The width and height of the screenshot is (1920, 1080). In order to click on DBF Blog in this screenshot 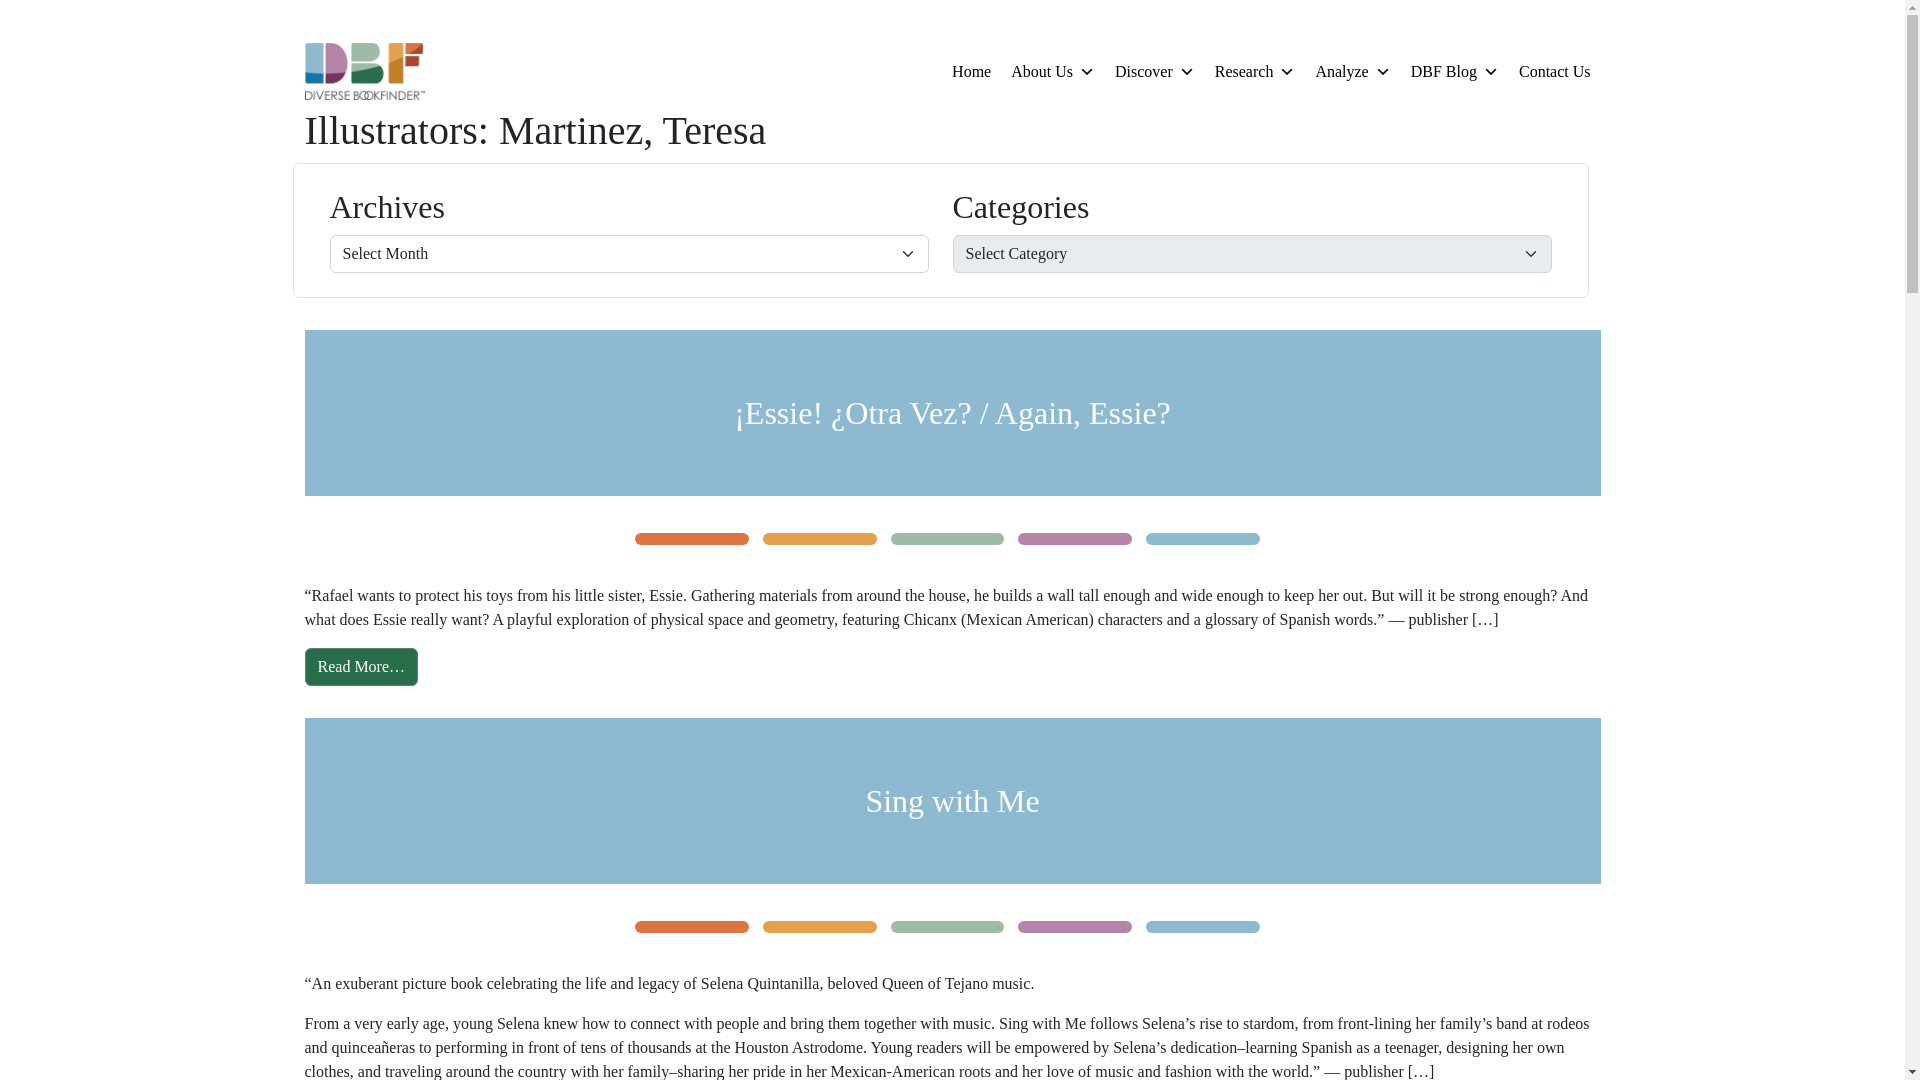, I will do `click(1455, 71)`.